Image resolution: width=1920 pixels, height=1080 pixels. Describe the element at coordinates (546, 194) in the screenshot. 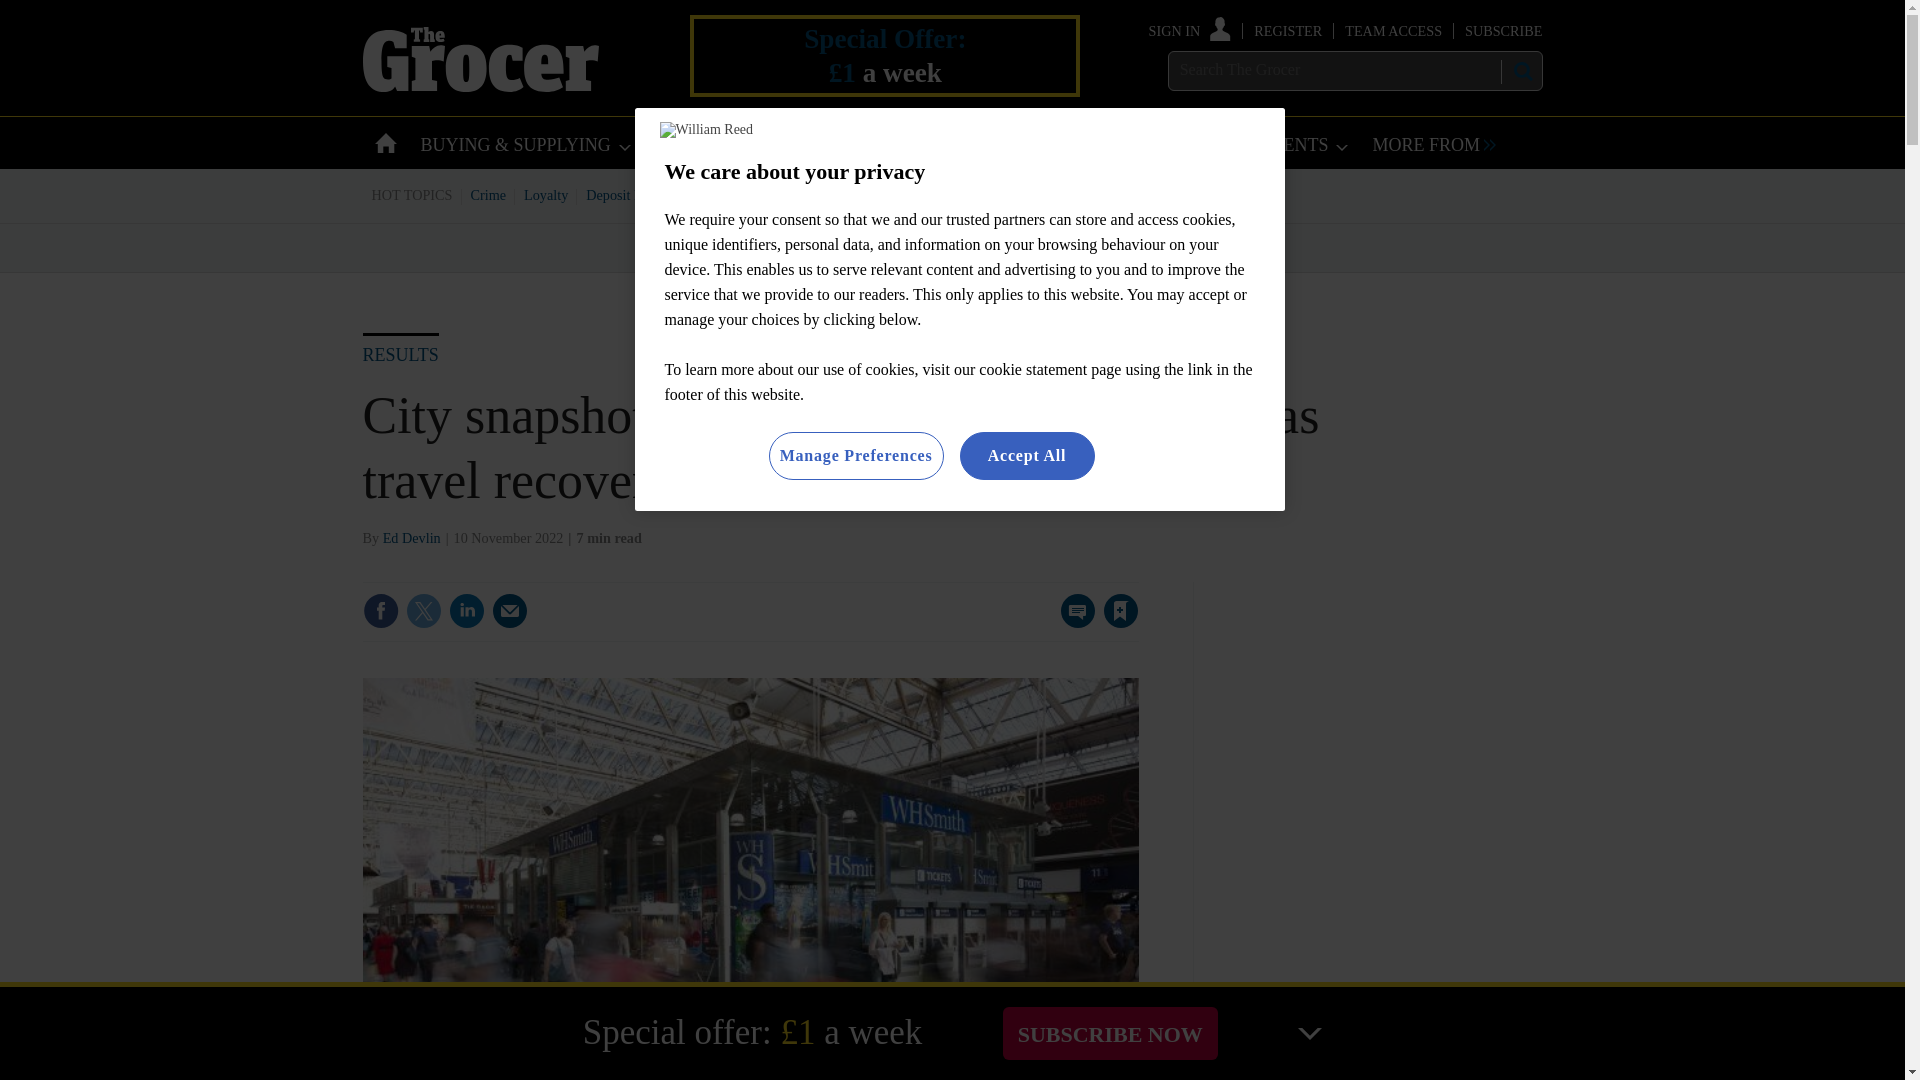

I see `Loyalty` at that location.